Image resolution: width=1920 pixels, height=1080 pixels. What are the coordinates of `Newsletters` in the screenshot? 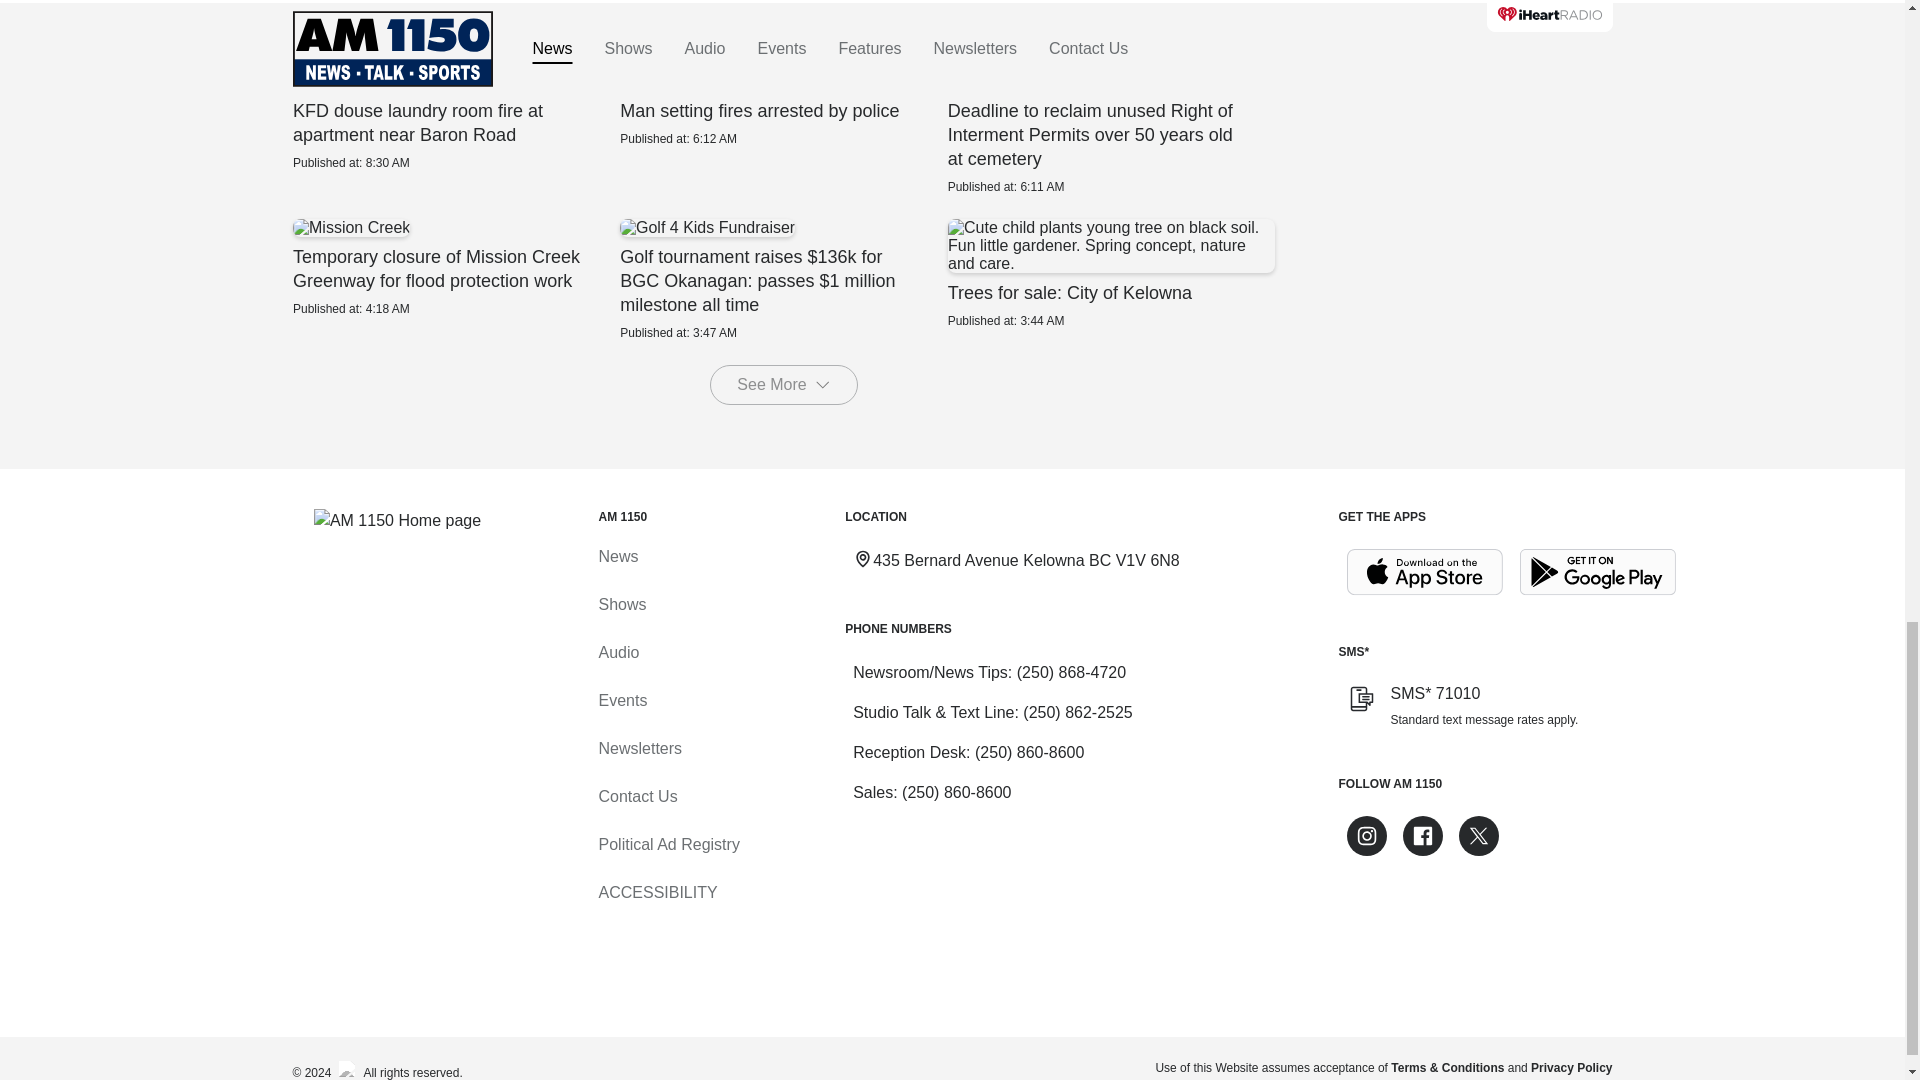 It's located at (639, 748).